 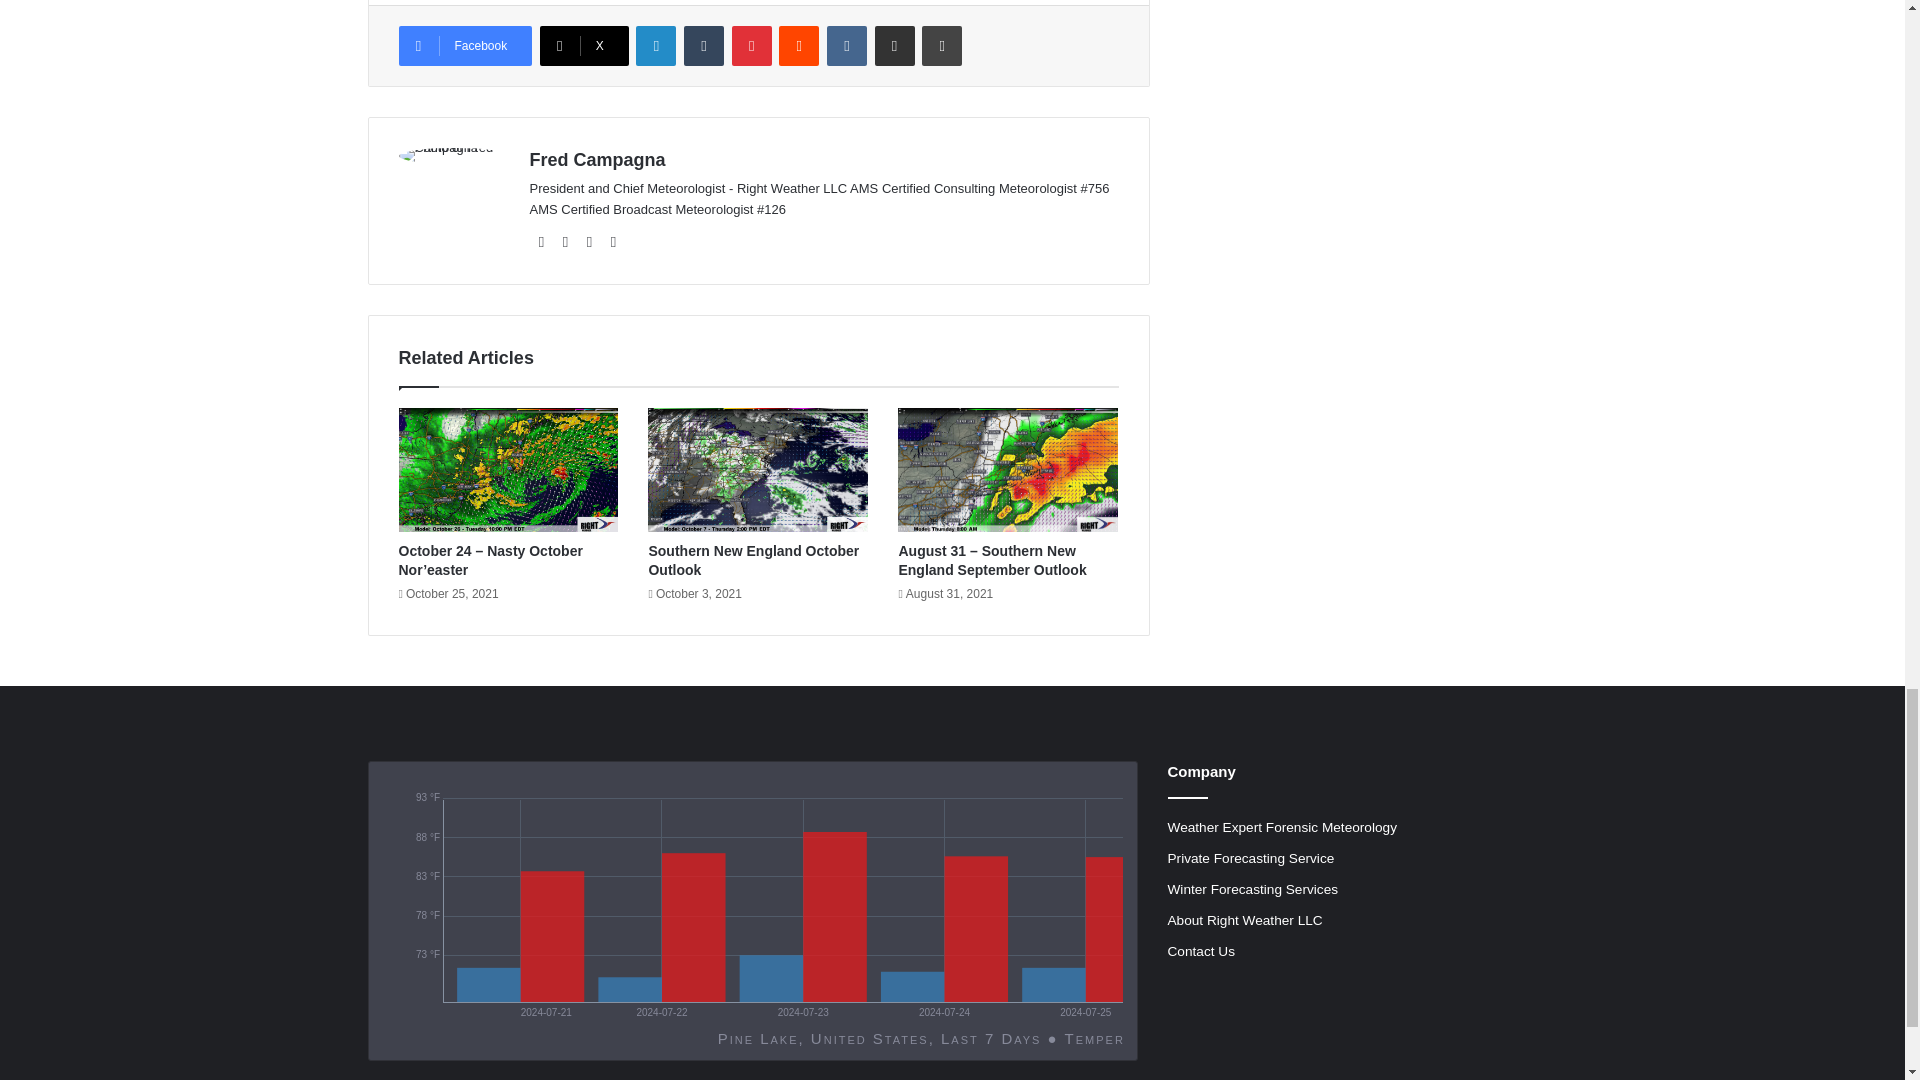 I want to click on Share via Email, so click(x=895, y=45).